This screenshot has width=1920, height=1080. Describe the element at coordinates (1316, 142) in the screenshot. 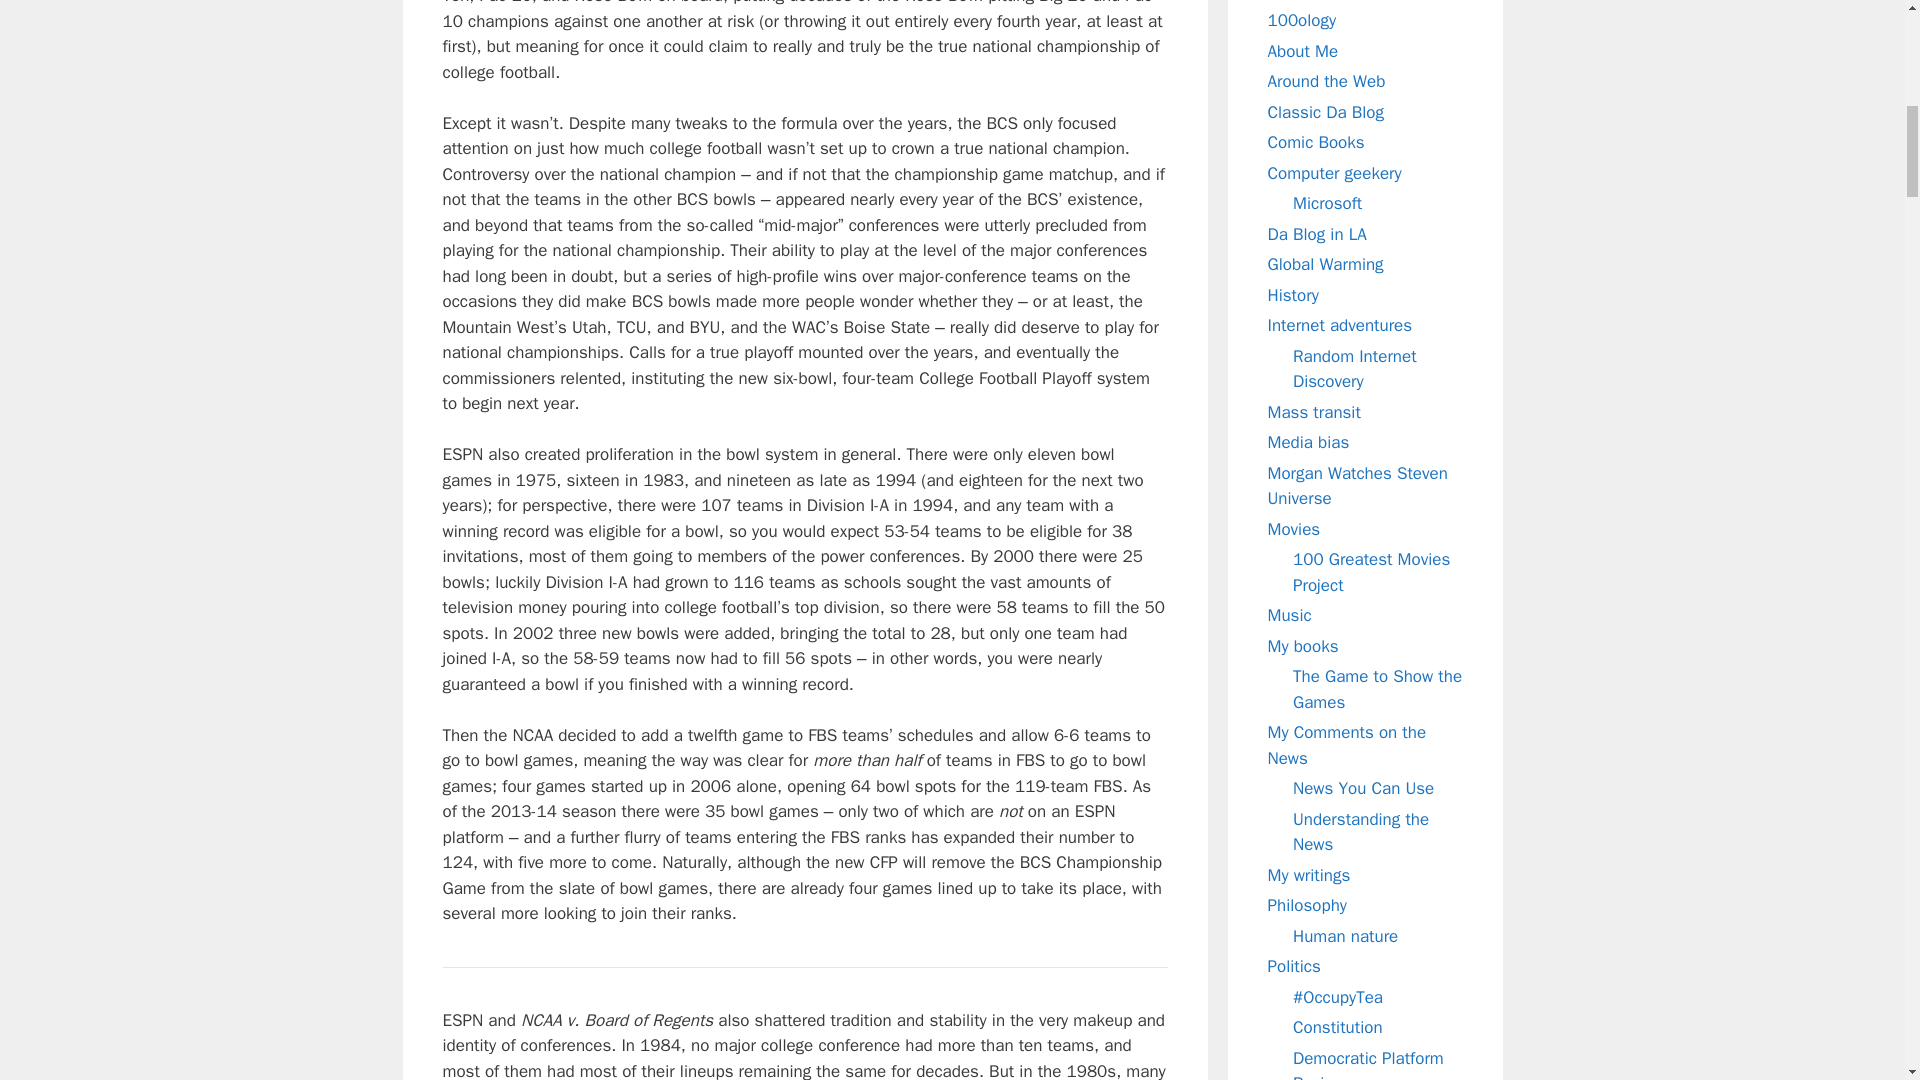

I see `Comic Books` at that location.